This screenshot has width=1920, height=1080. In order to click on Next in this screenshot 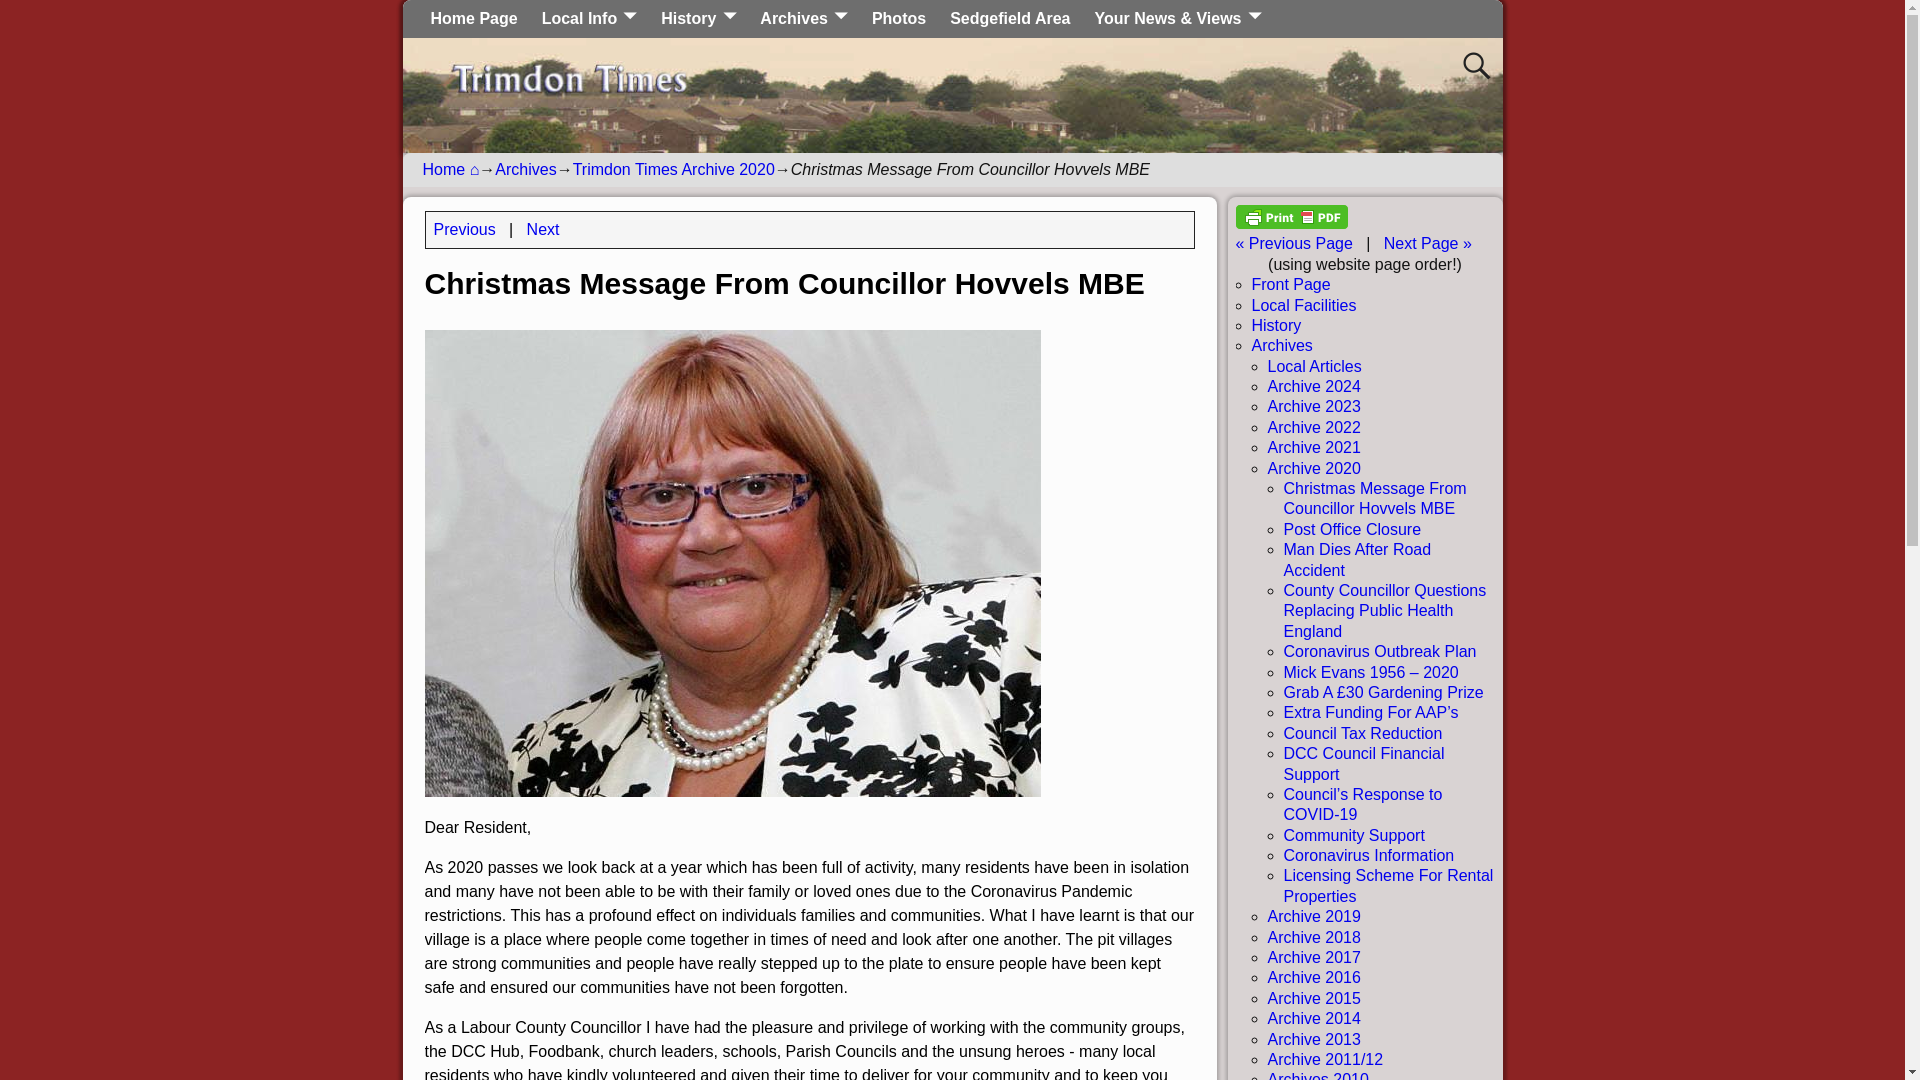, I will do `click(543, 229)`.